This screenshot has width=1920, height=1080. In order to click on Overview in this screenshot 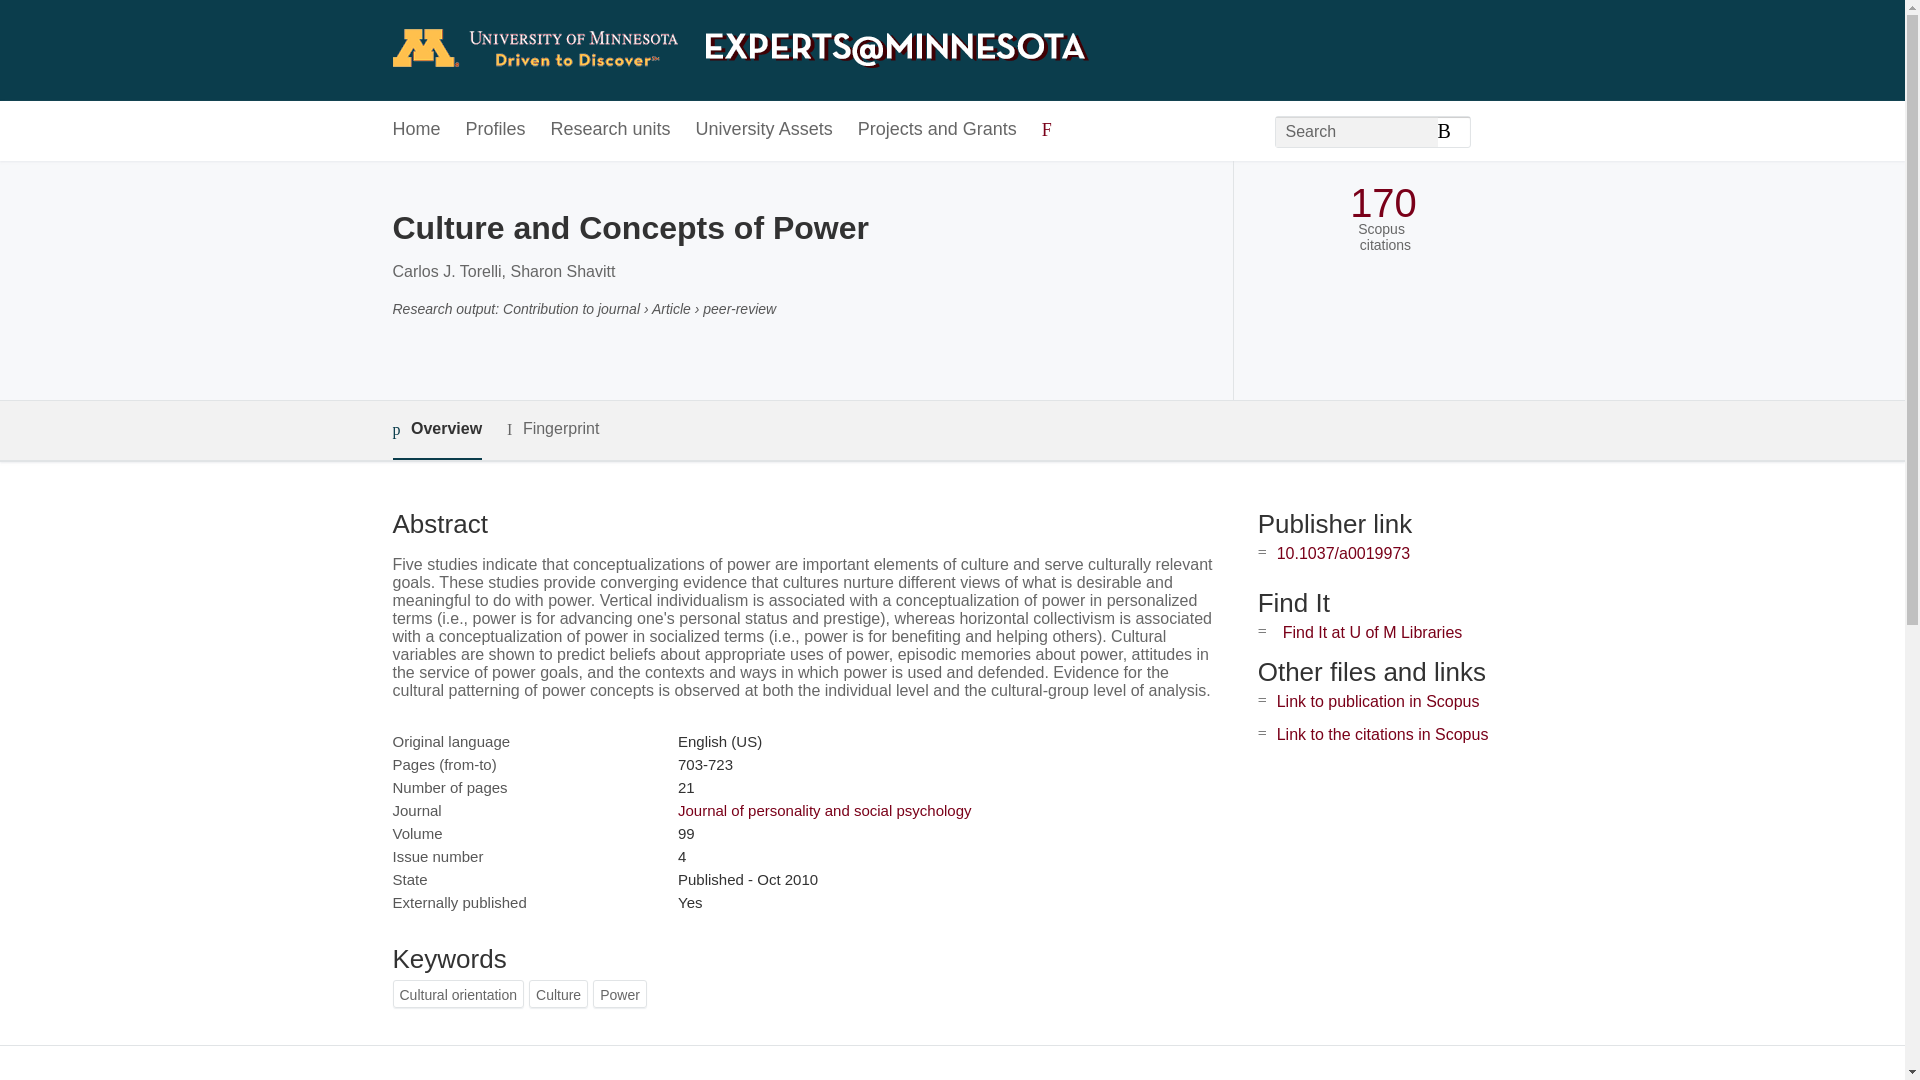, I will do `click(436, 430)`.